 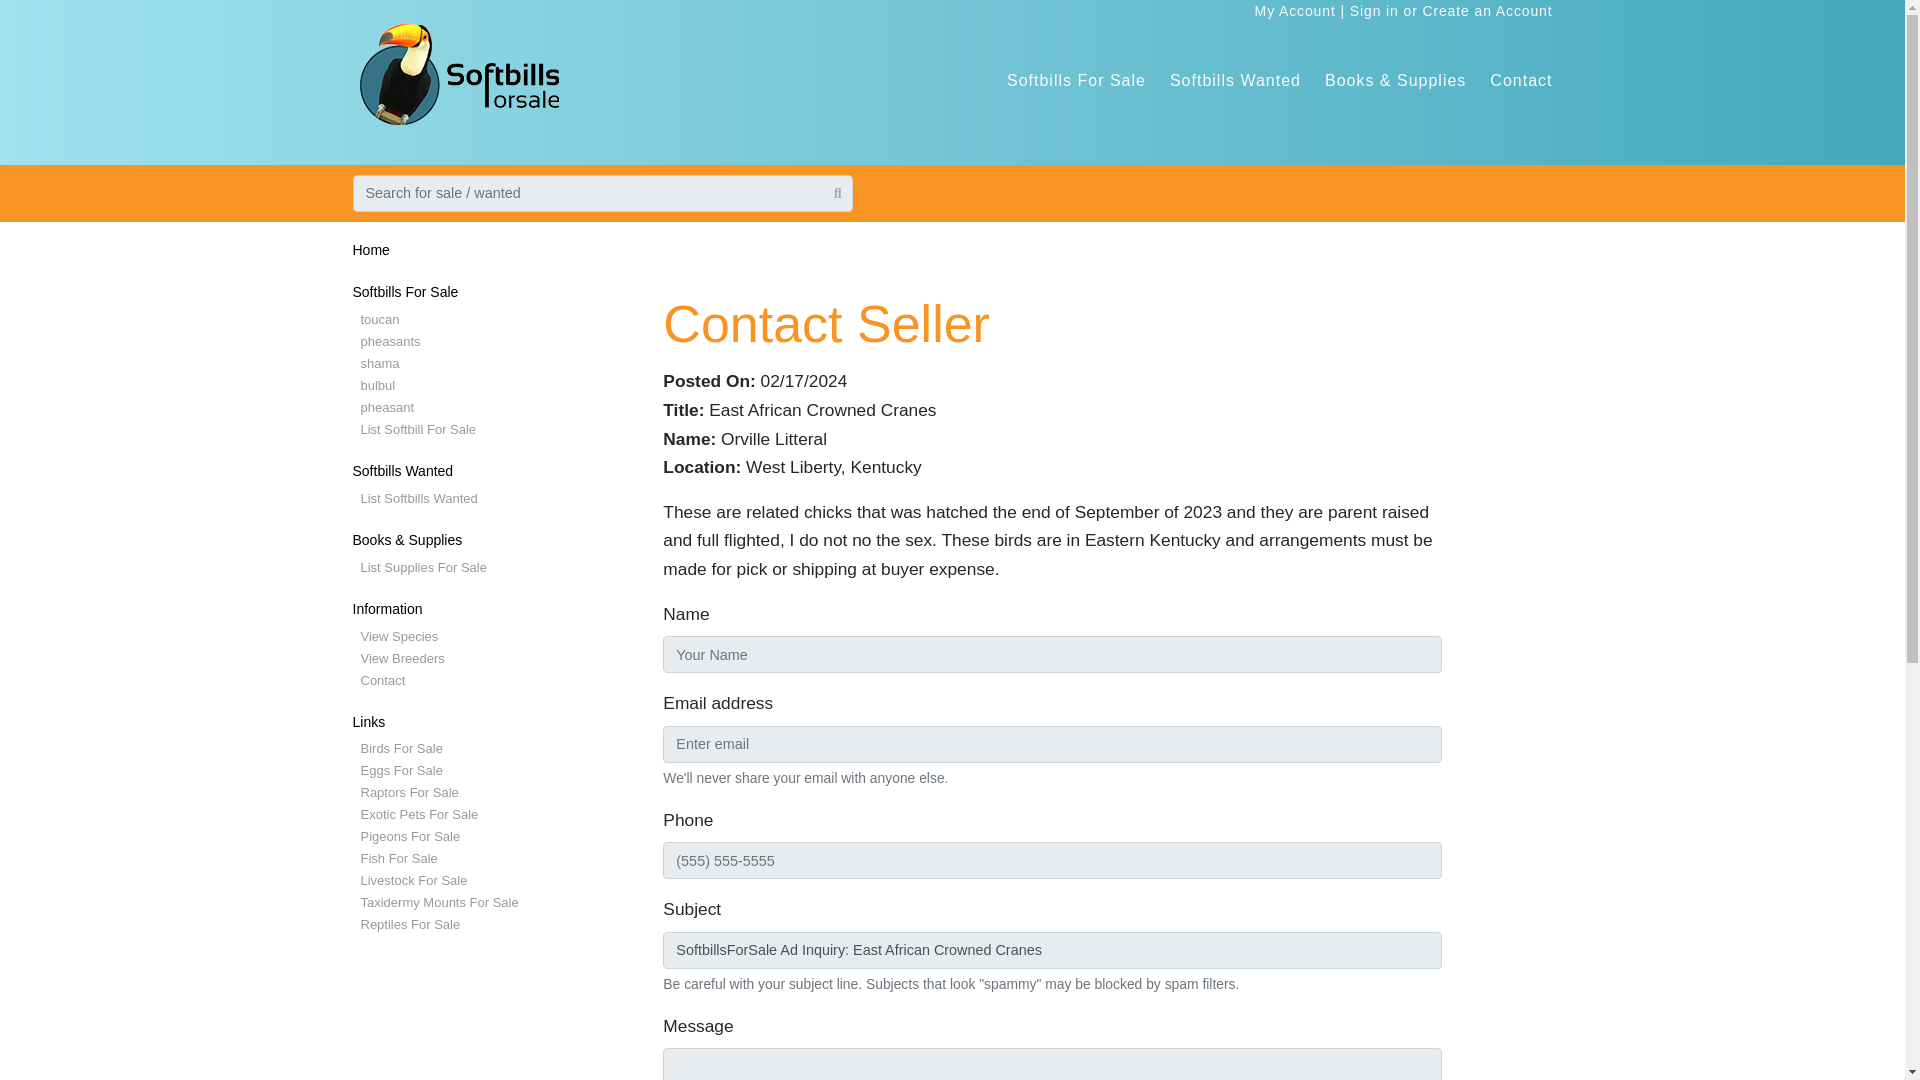 I want to click on toucan, so click(x=380, y=320).